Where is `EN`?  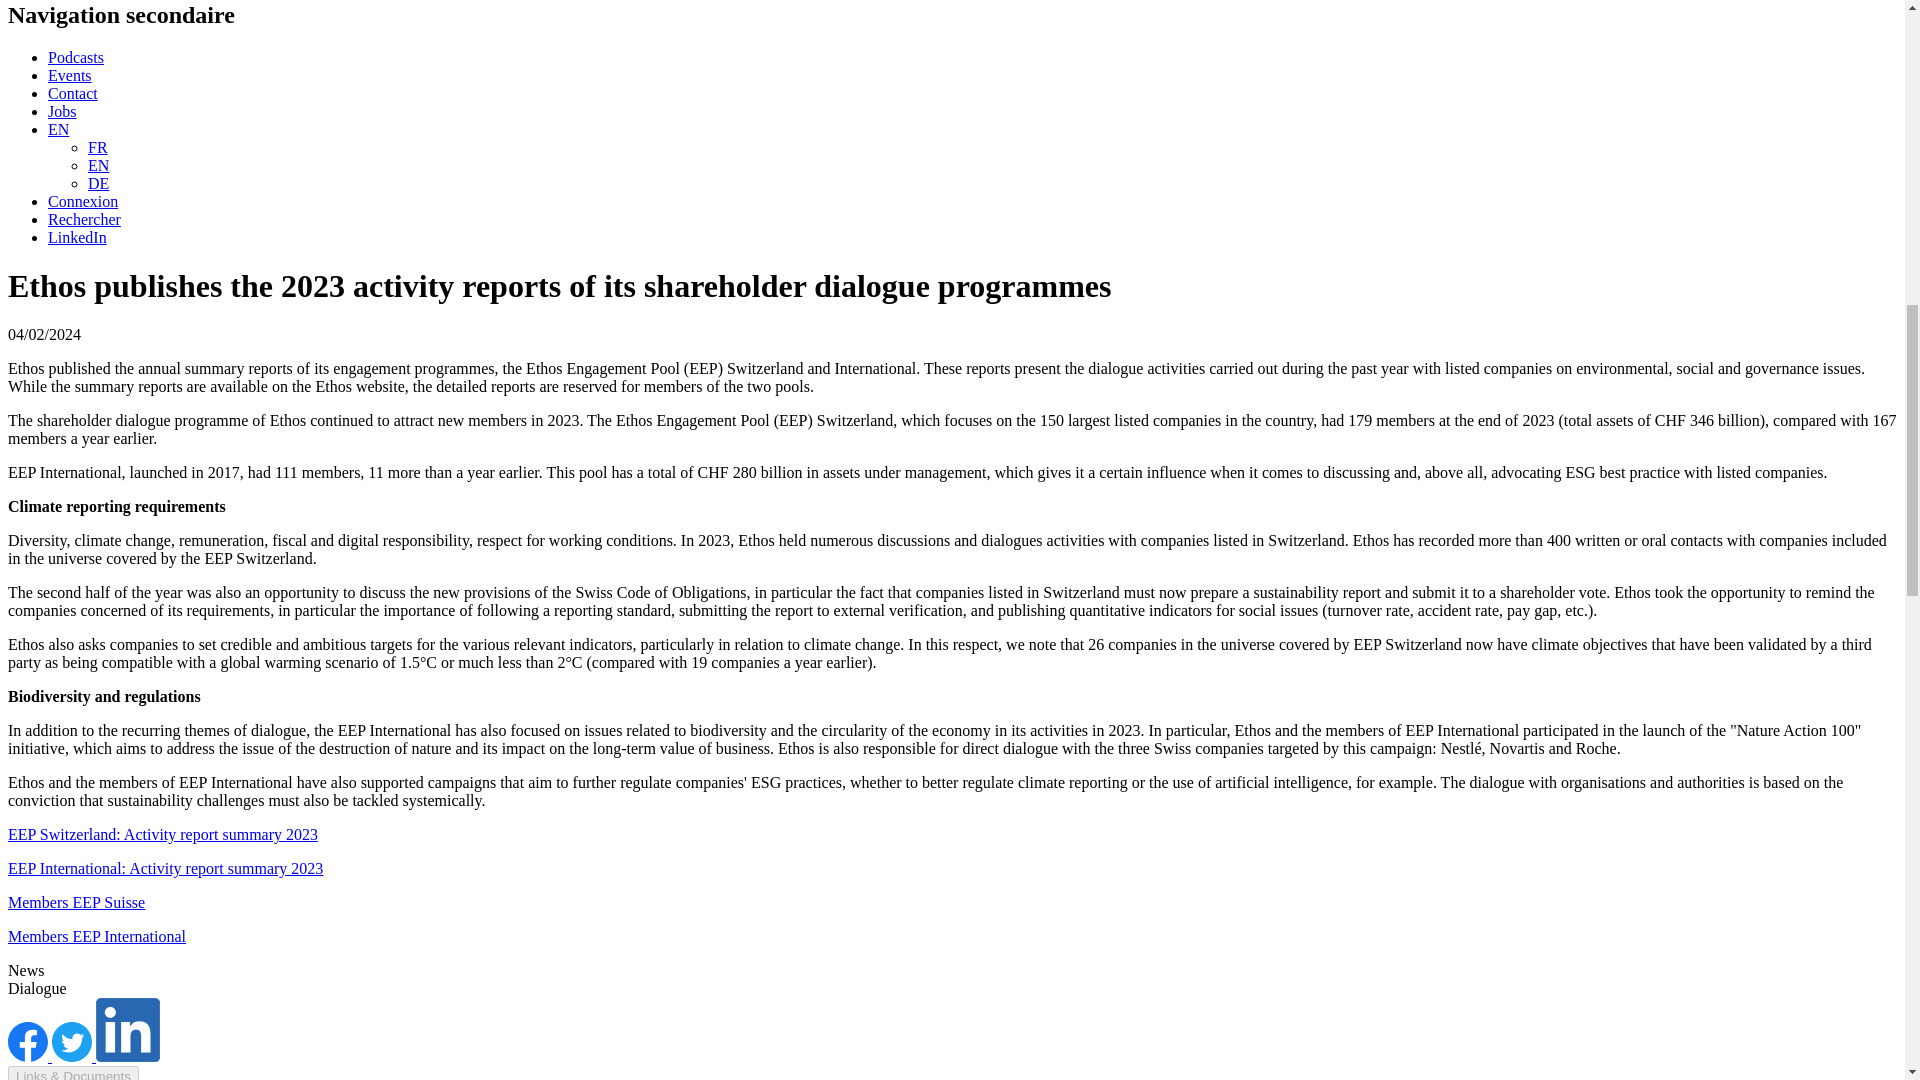 EN is located at coordinates (98, 164).